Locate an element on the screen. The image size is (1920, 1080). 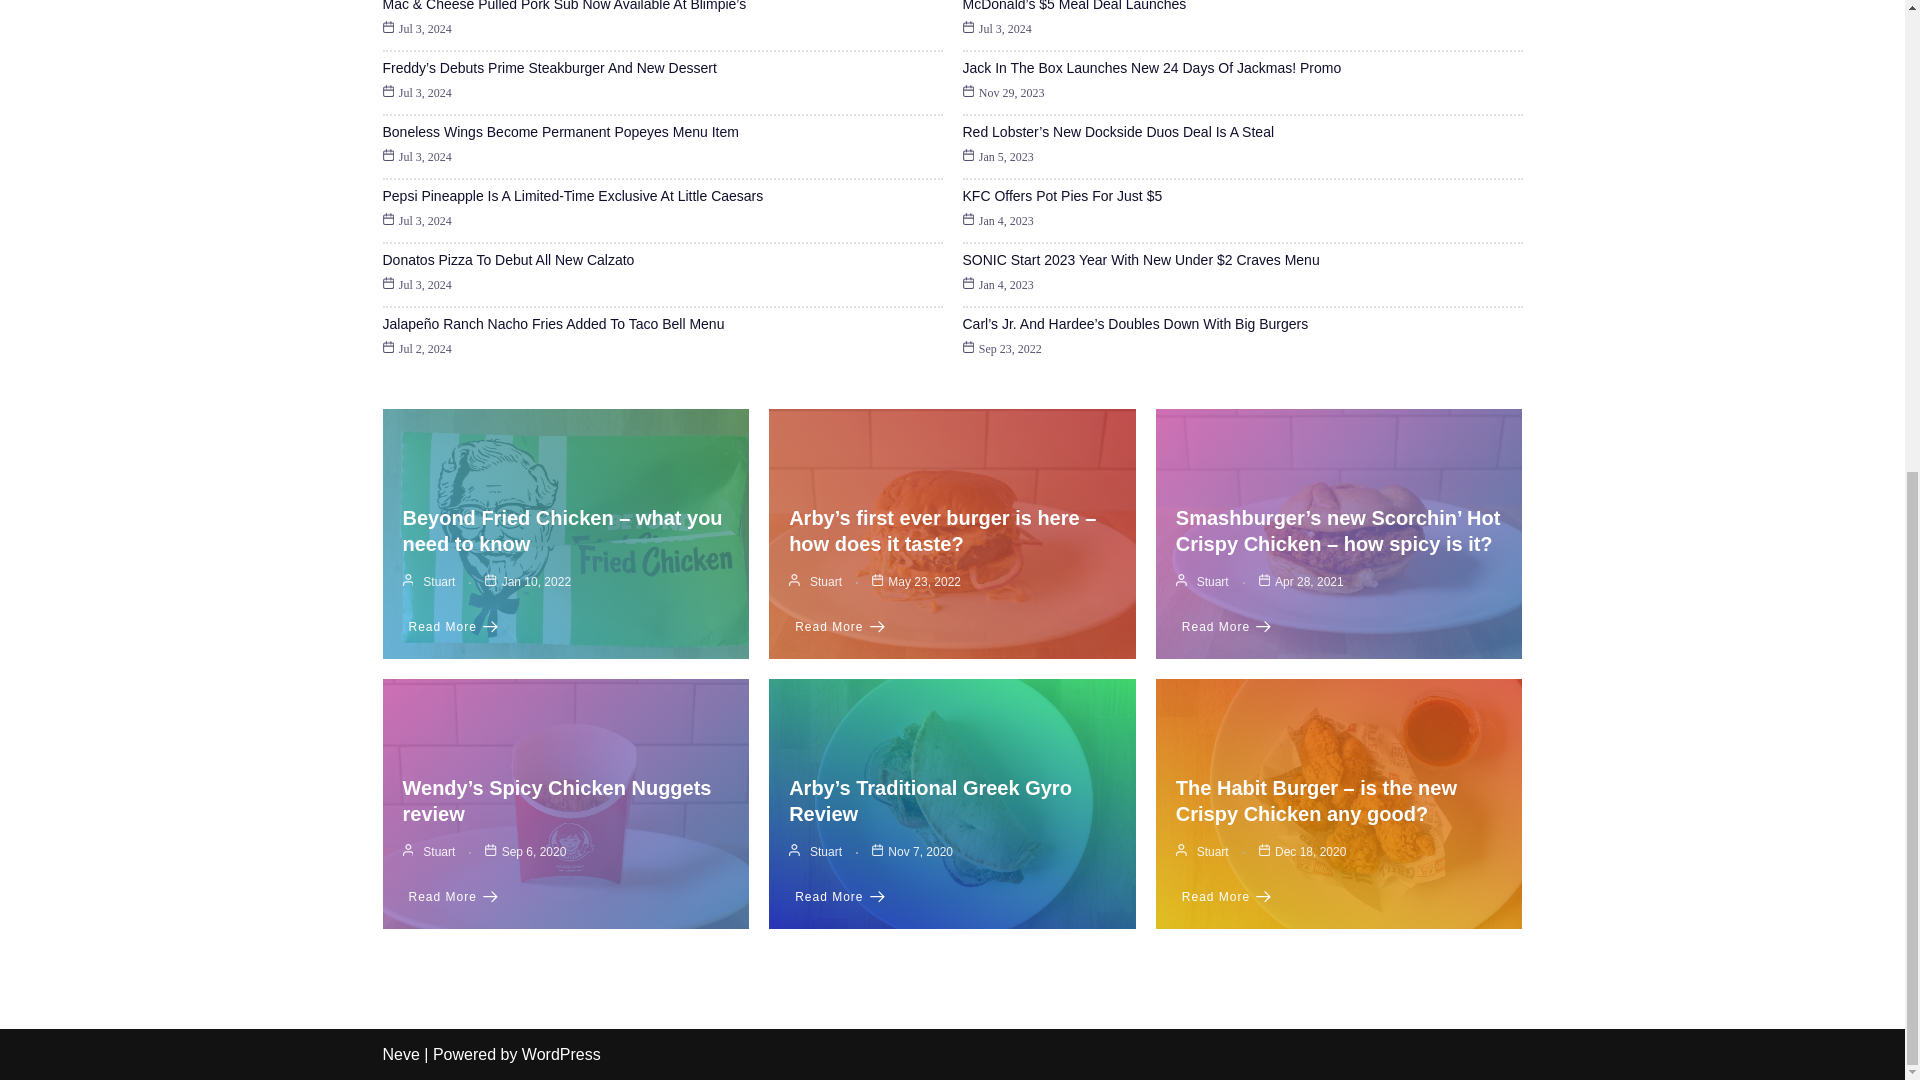
Boneless Wings Become Permanent Popeyes Menu Item is located at coordinates (560, 132).